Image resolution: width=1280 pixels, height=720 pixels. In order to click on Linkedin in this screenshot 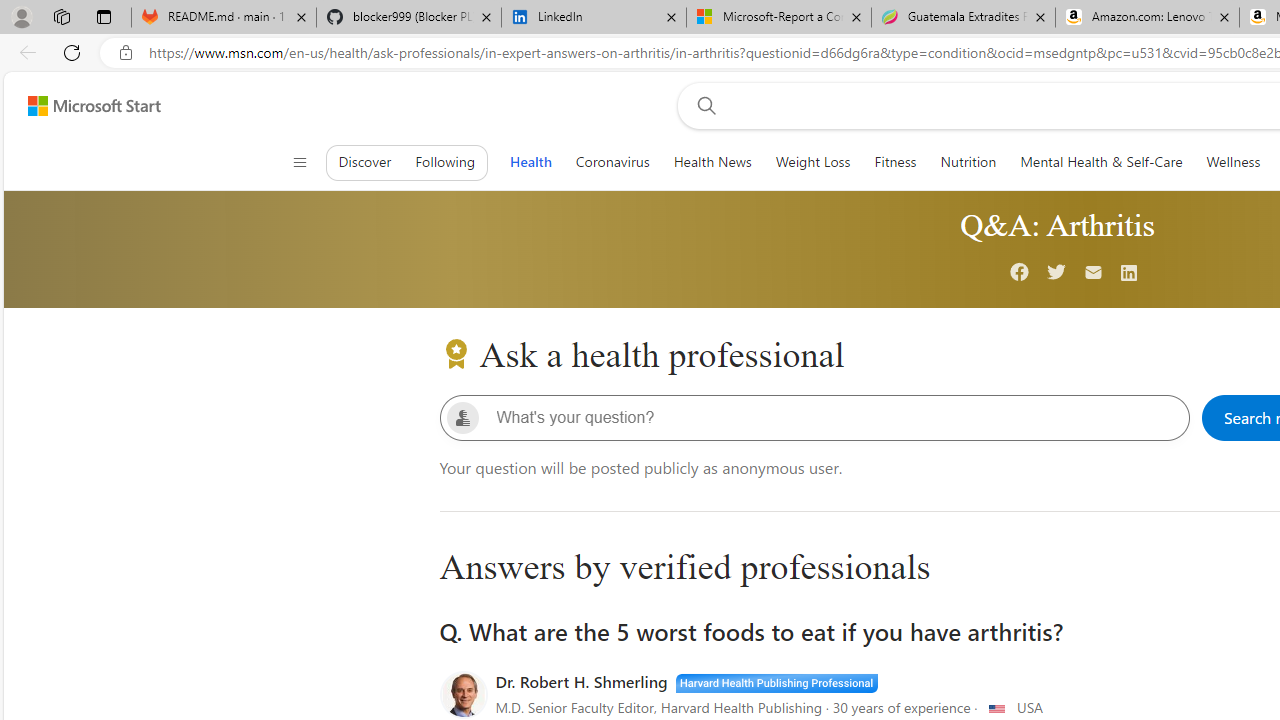, I will do `click(1129, 274)`.